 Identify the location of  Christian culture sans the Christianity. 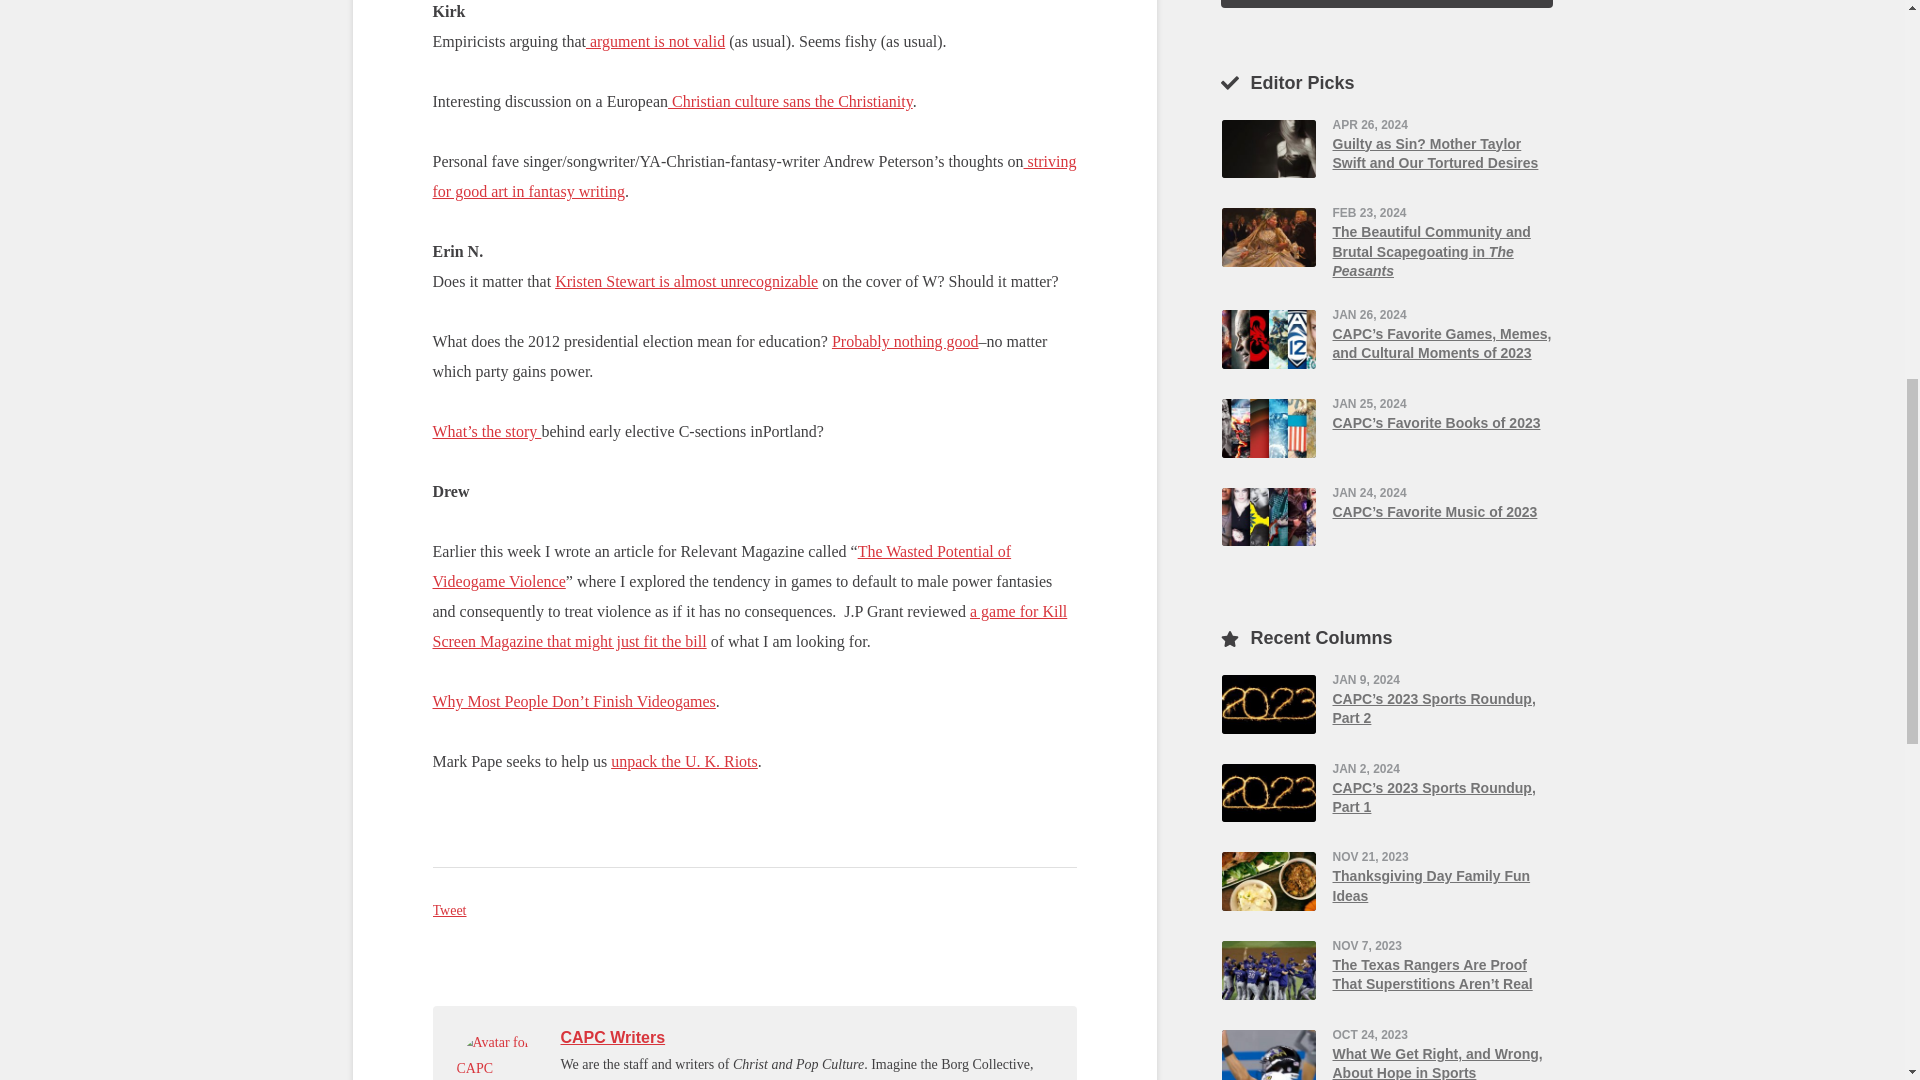
(790, 101).